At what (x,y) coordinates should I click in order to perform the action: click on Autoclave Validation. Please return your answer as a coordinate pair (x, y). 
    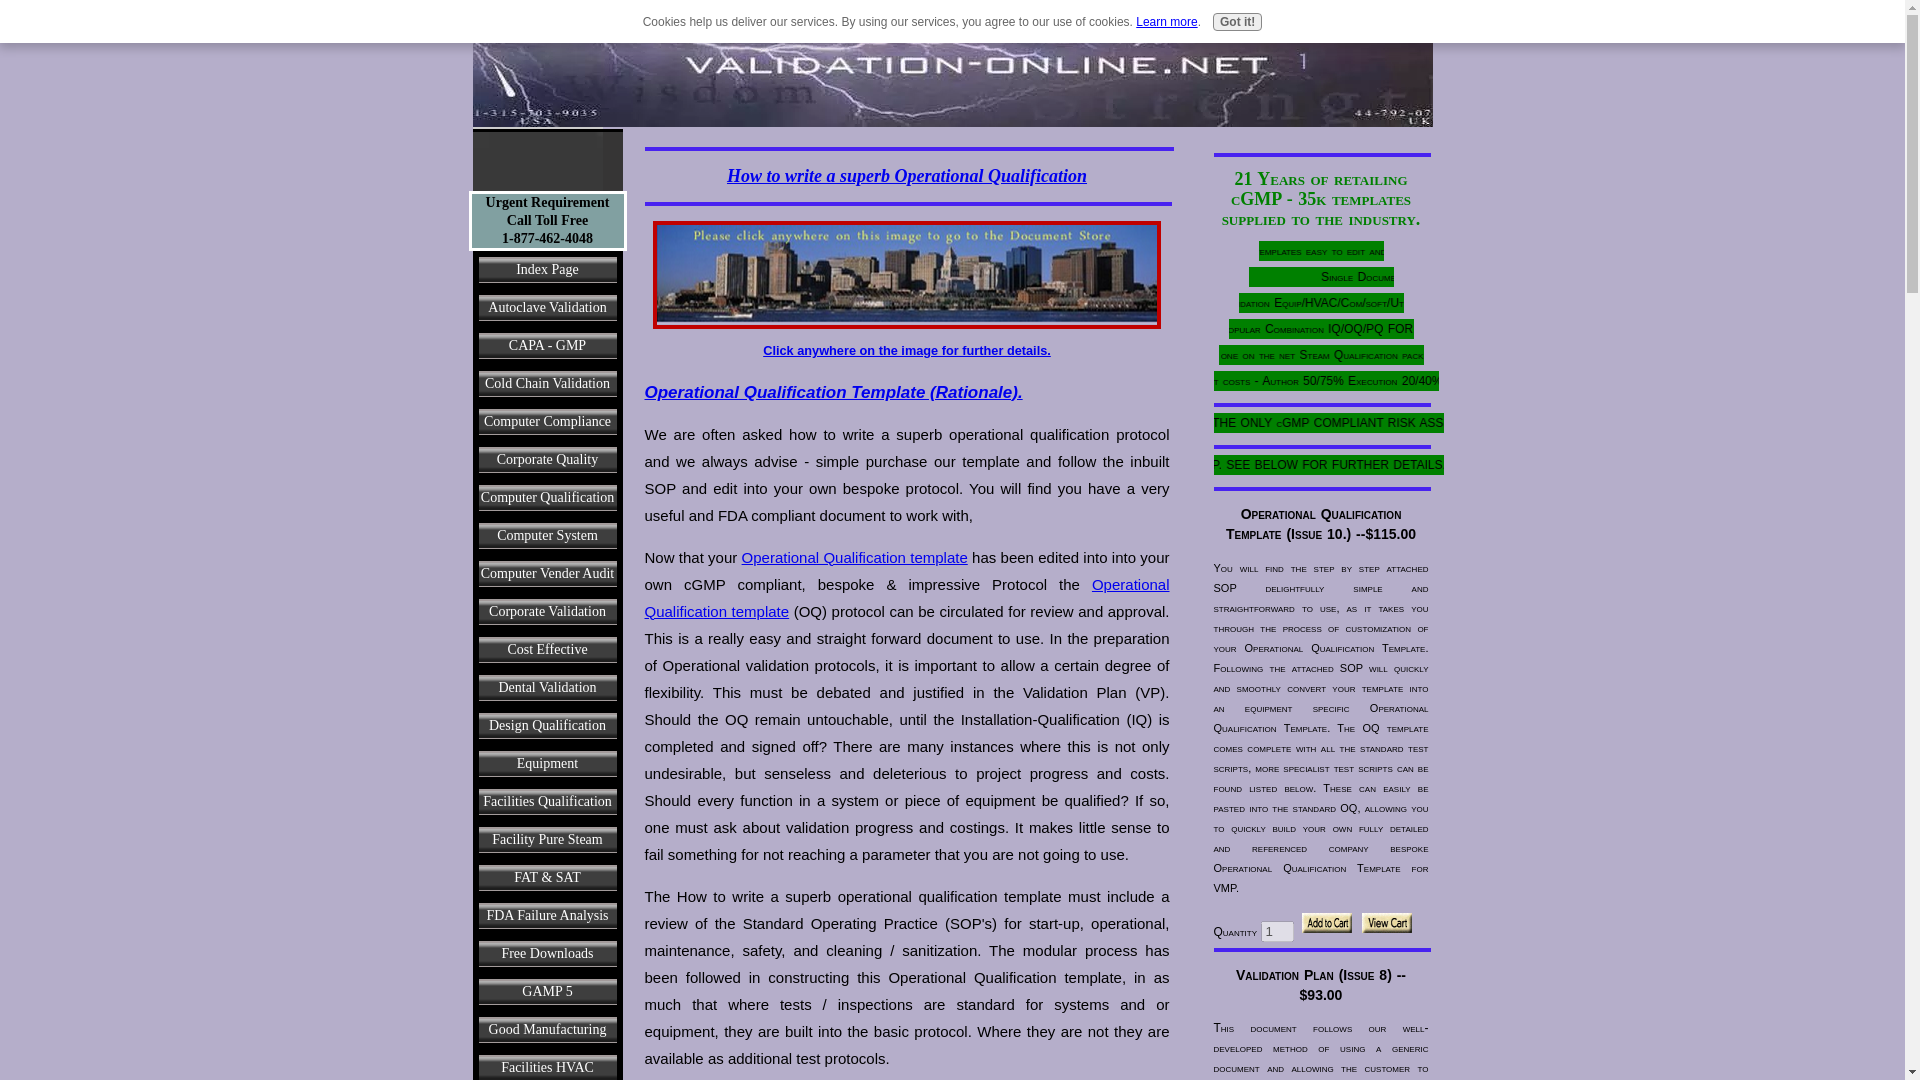
    Looking at the image, I should click on (547, 308).